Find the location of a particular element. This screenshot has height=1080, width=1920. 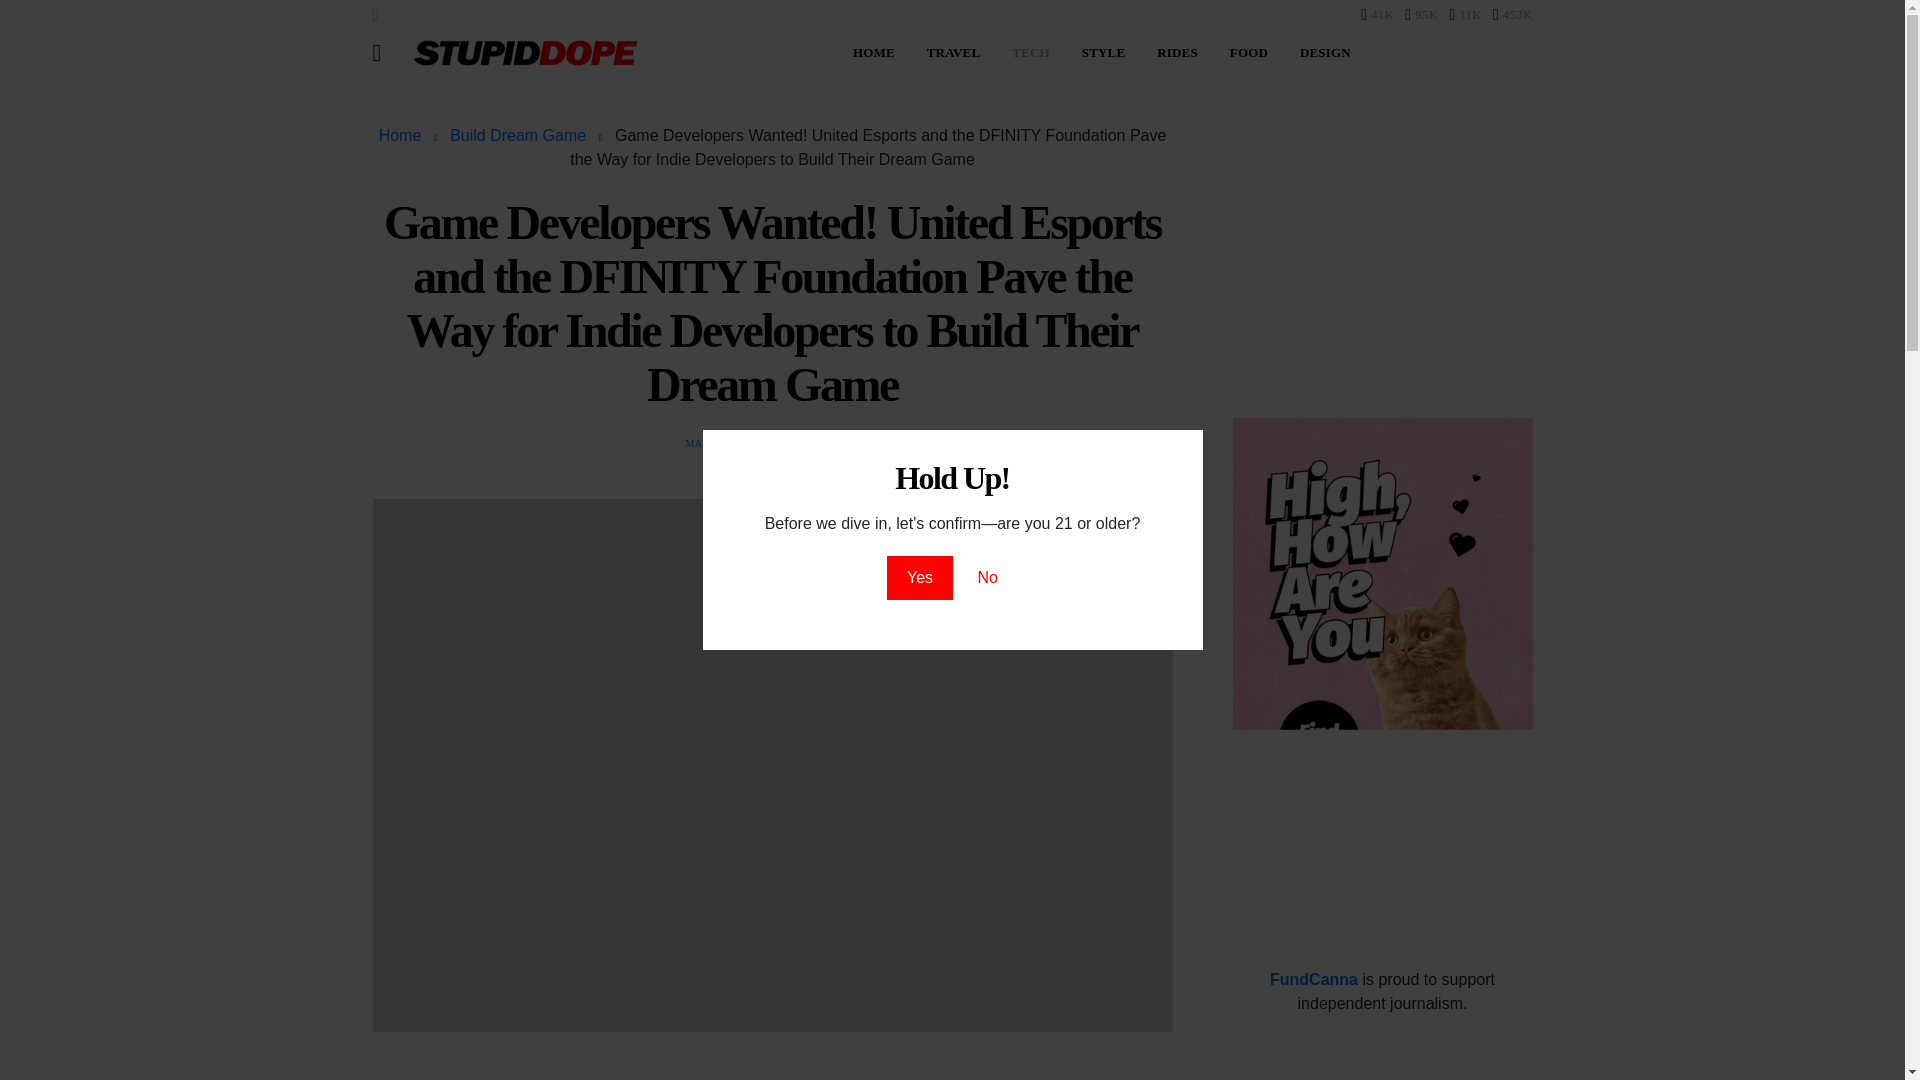

95K is located at coordinates (1422, 14).